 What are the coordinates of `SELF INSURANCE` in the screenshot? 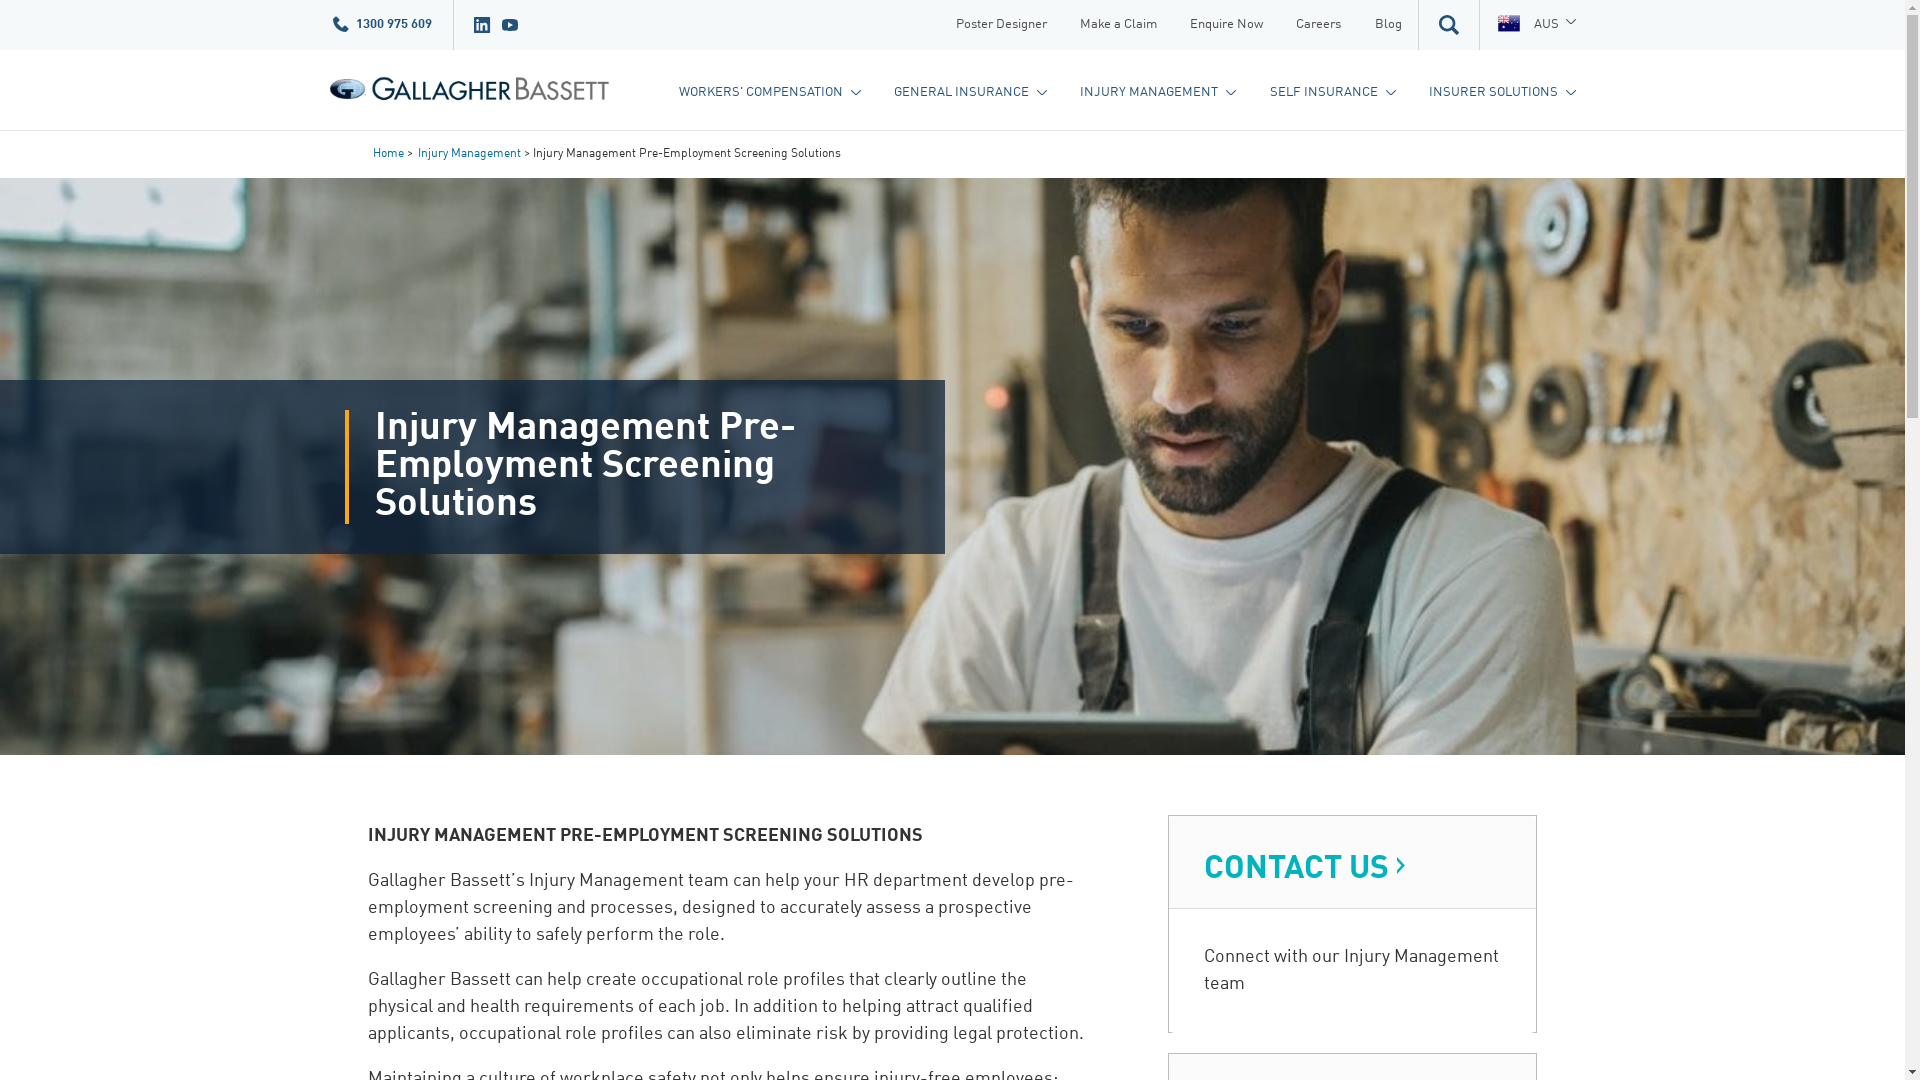 It's located at (1332, 93).